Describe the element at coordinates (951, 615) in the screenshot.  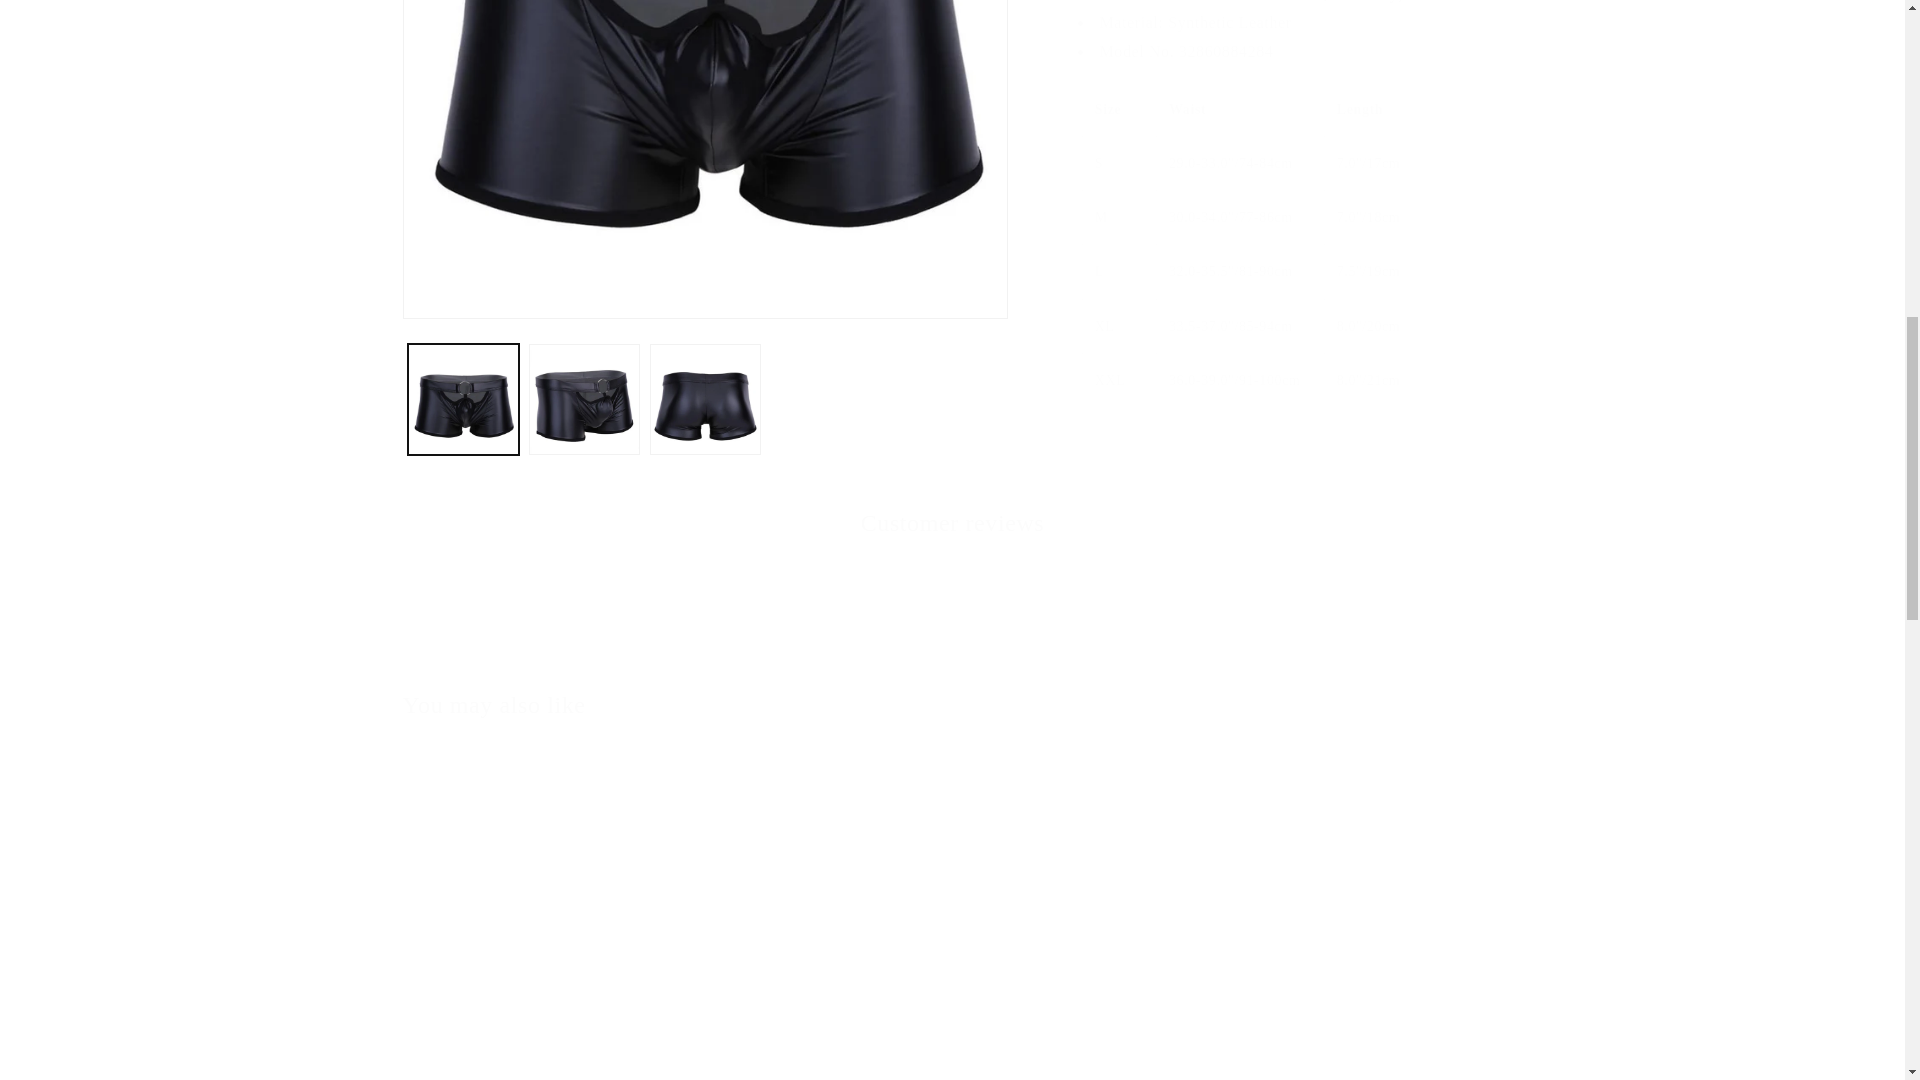
I see `Carousel gallery reviews widget` at that location.